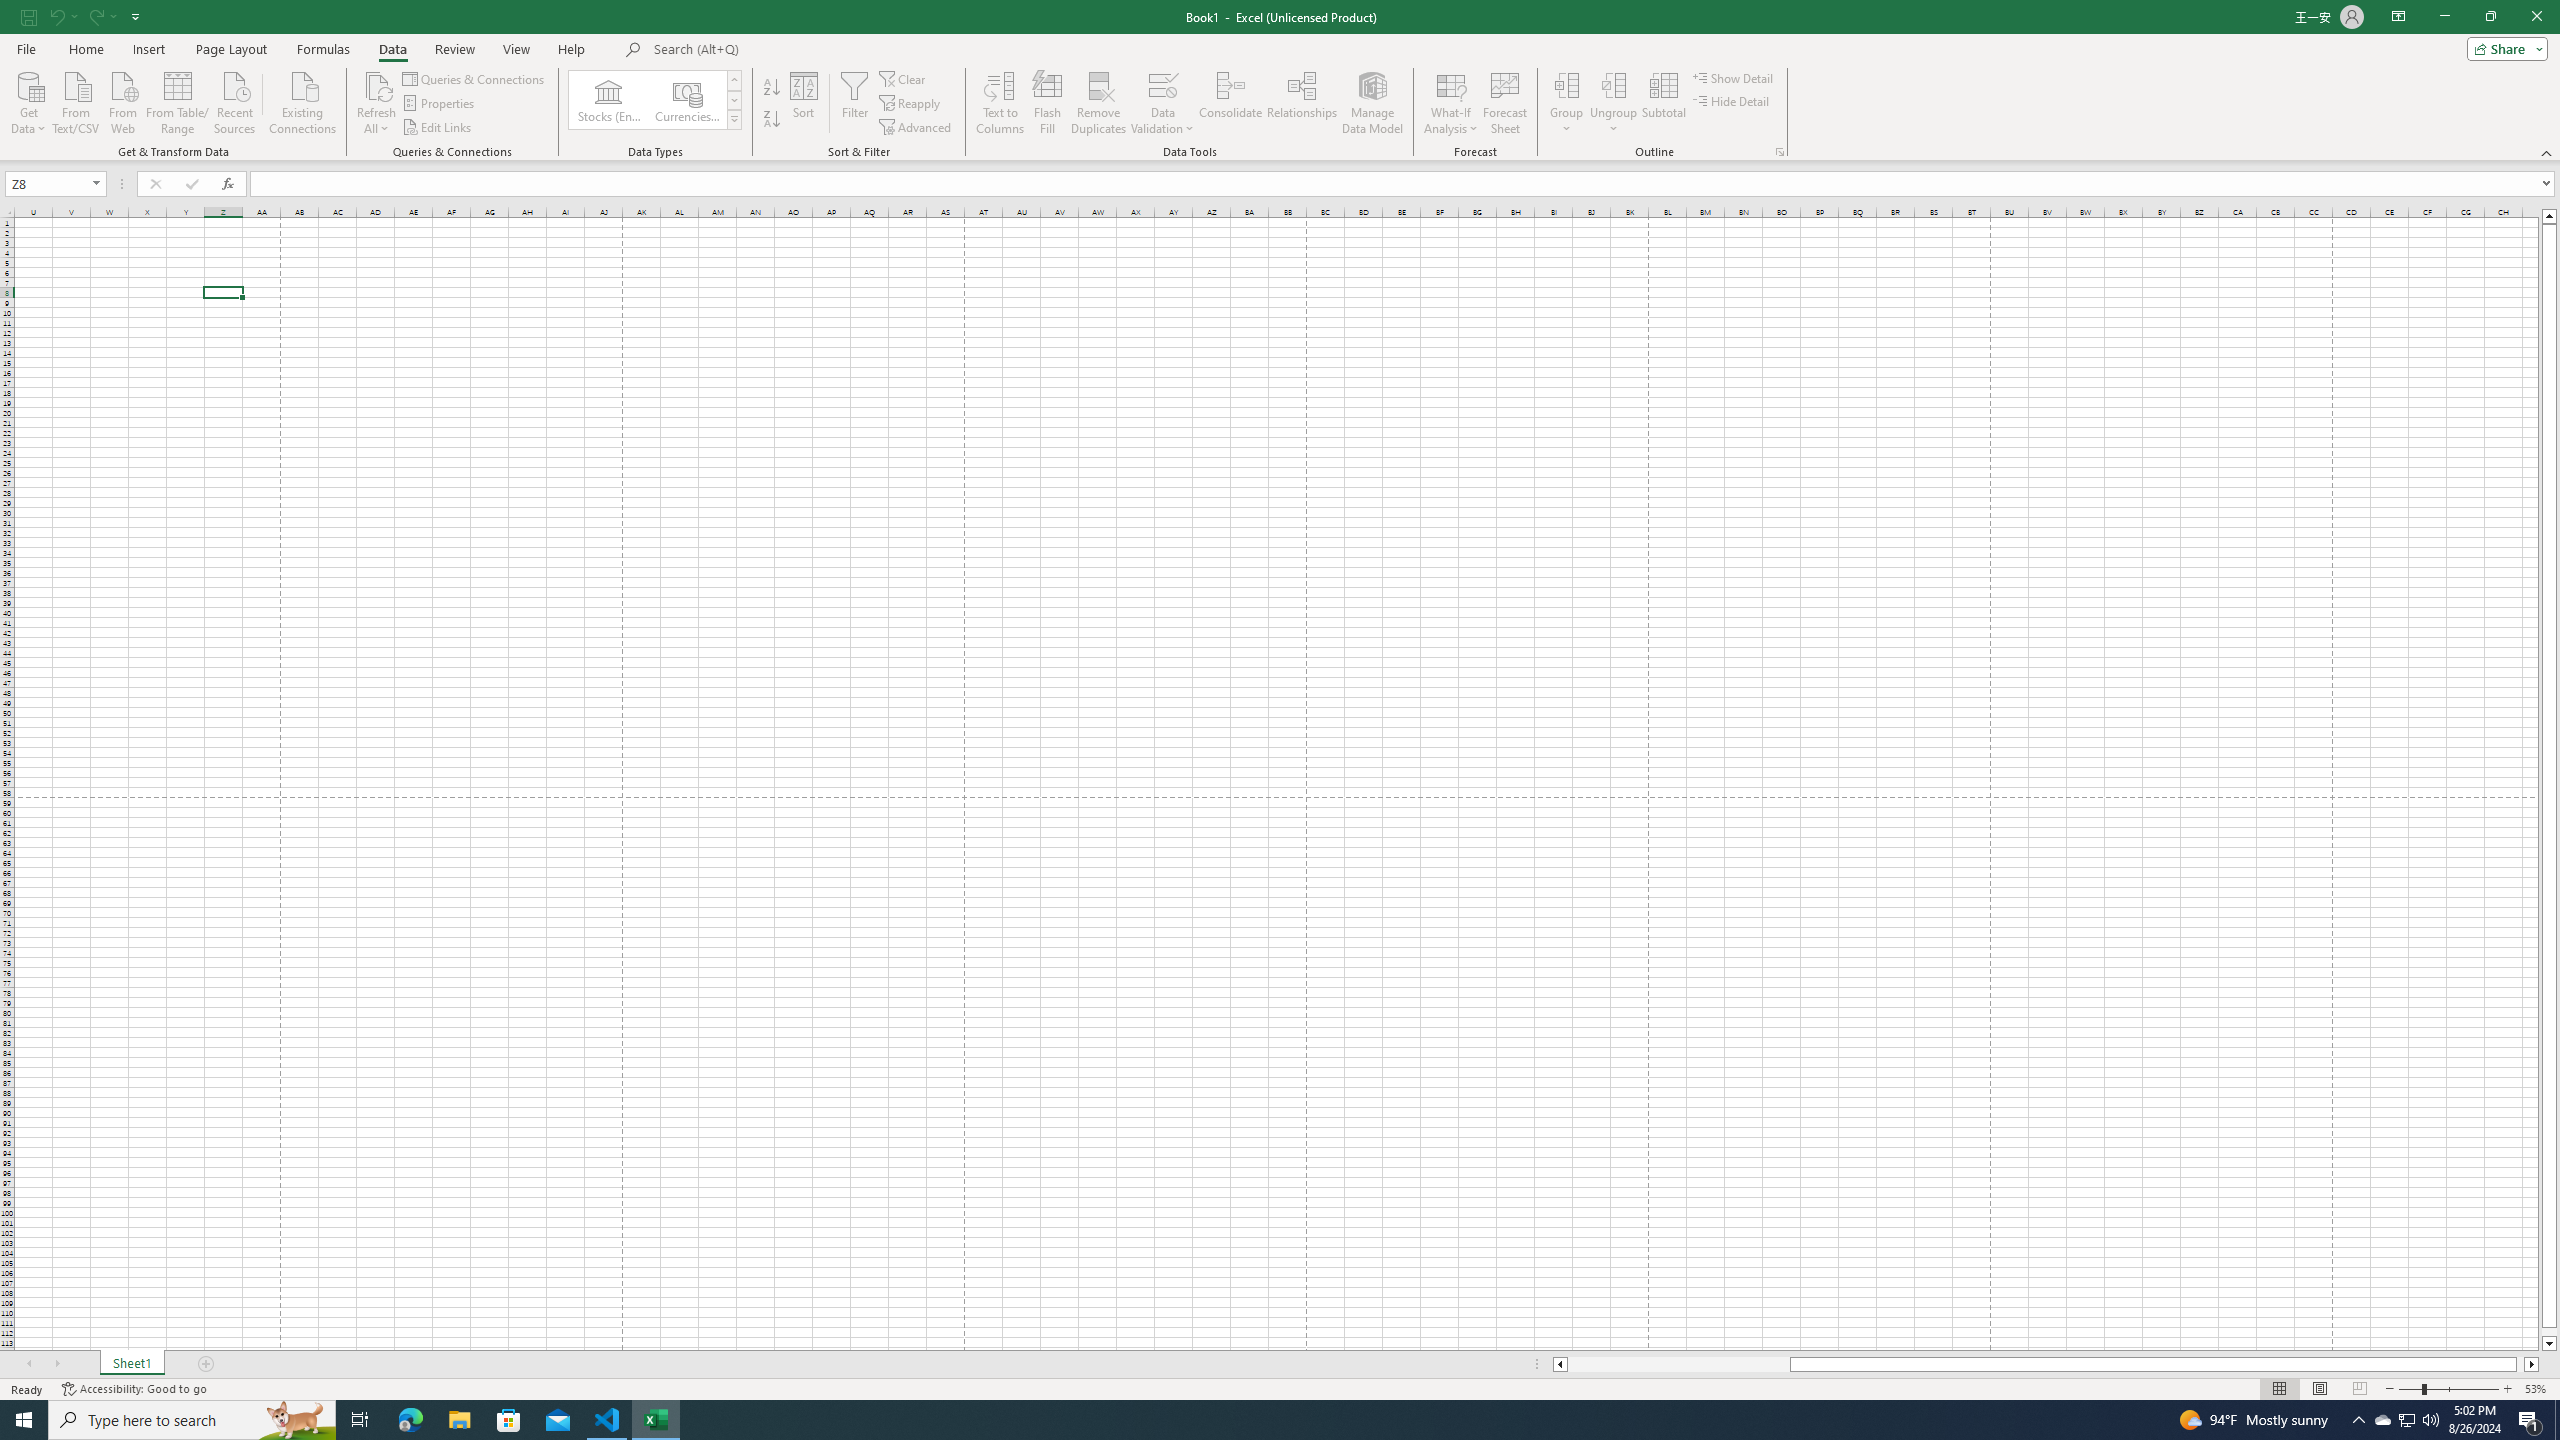 This screenshot has width=2560, height=1440. What do you see at coordinates (1280, 80) in the screenshot?
I see `Class: MsoCommandBar` at bounding box center [1280, 80].